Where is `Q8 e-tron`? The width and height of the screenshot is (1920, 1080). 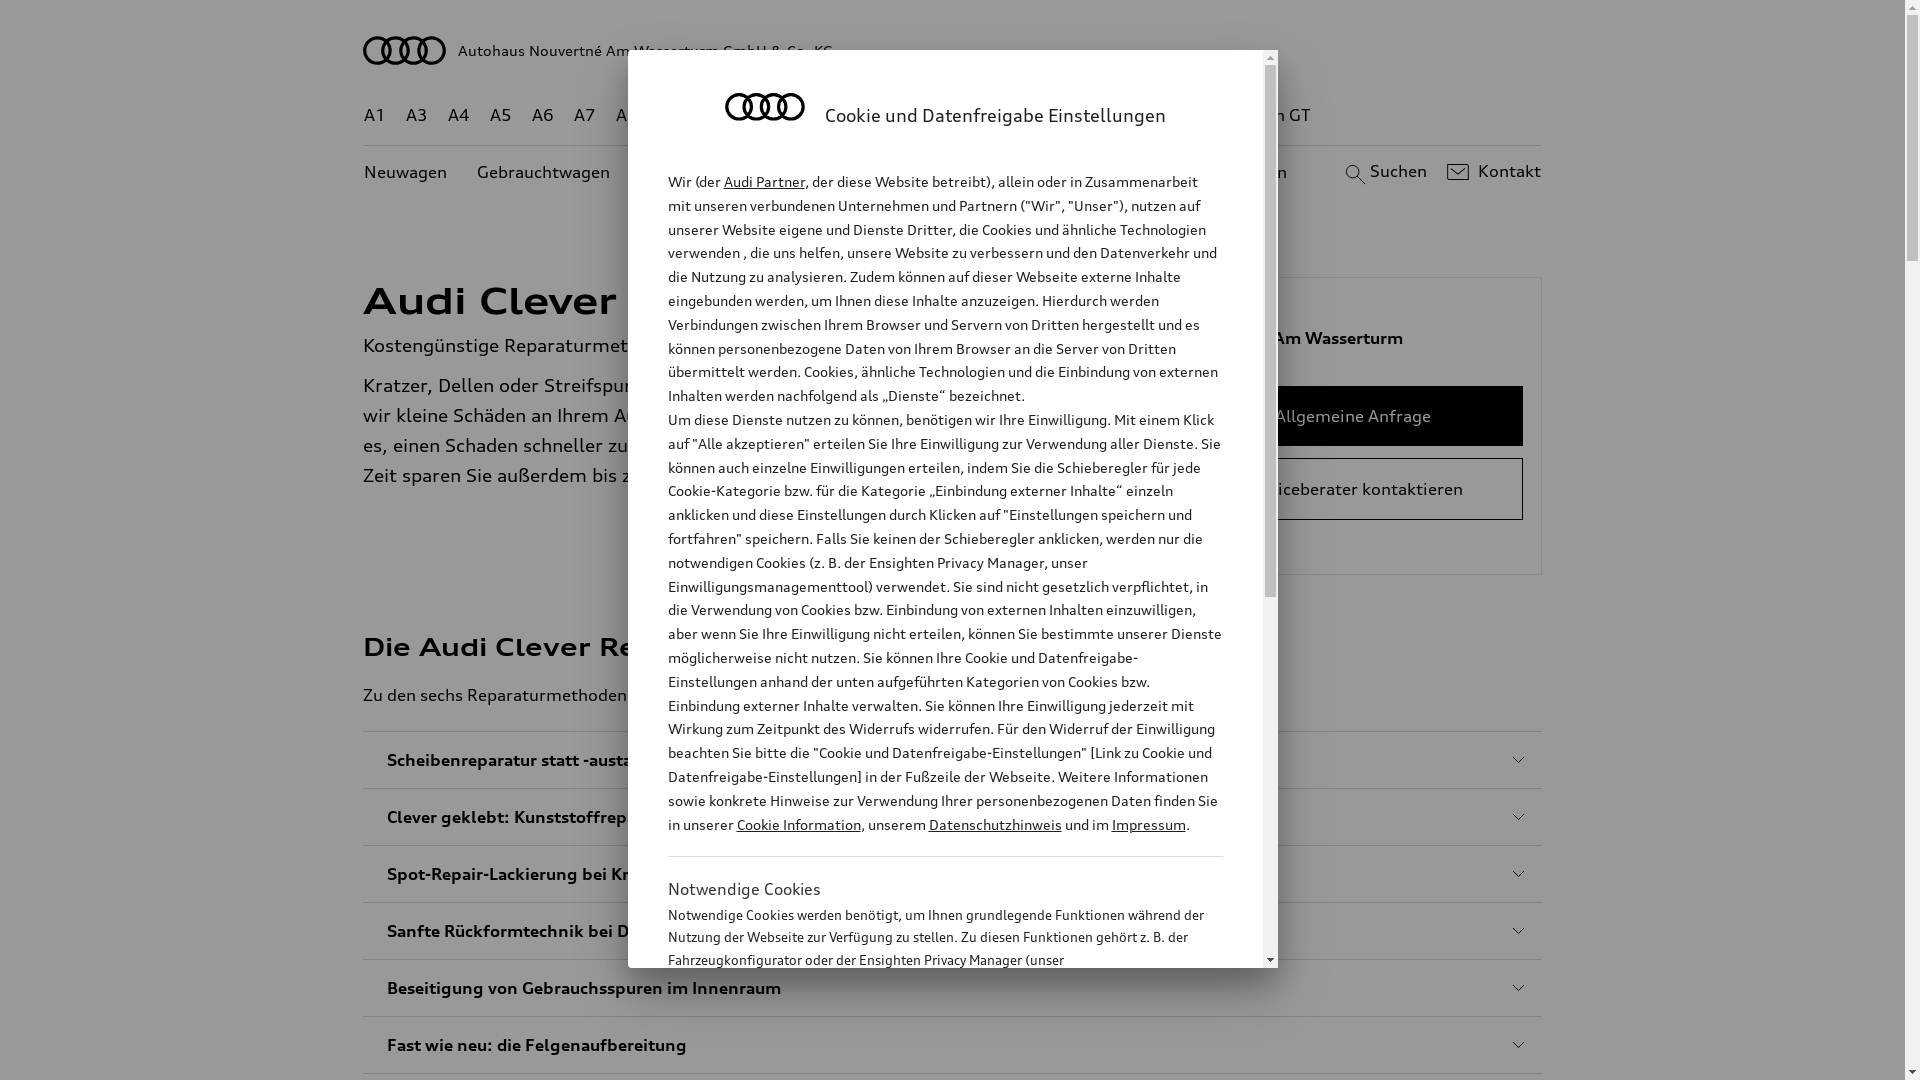
Q8 e-tron is located at coordinates (1006, 116).